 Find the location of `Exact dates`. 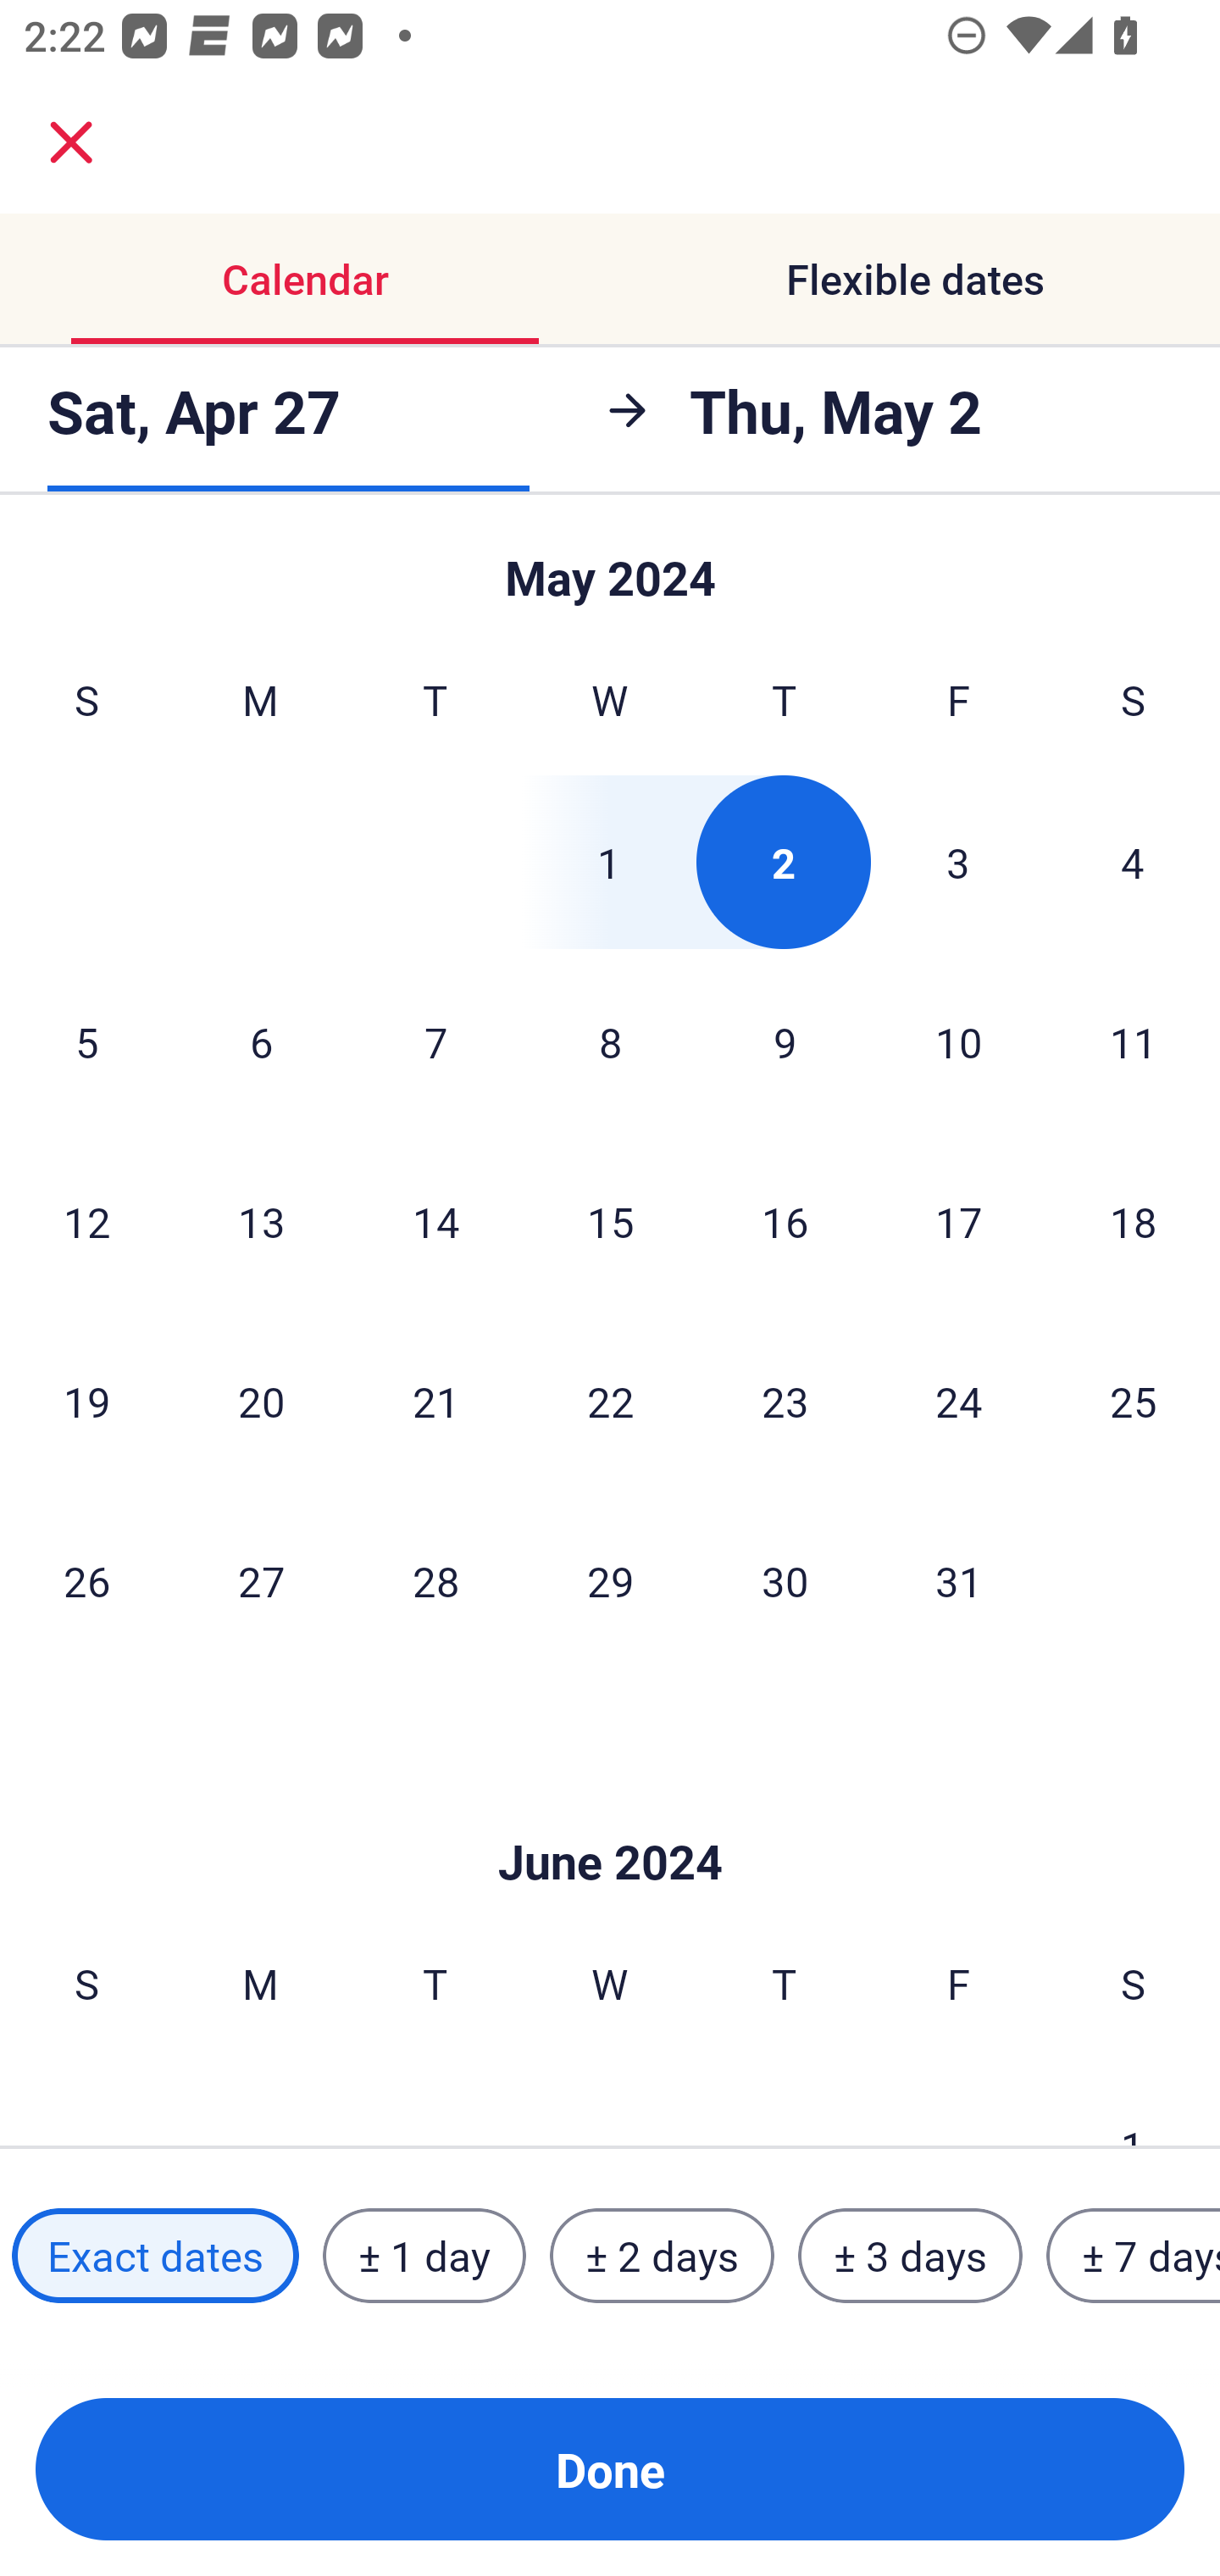

Exact dates is located at coordinates (155, 2255).